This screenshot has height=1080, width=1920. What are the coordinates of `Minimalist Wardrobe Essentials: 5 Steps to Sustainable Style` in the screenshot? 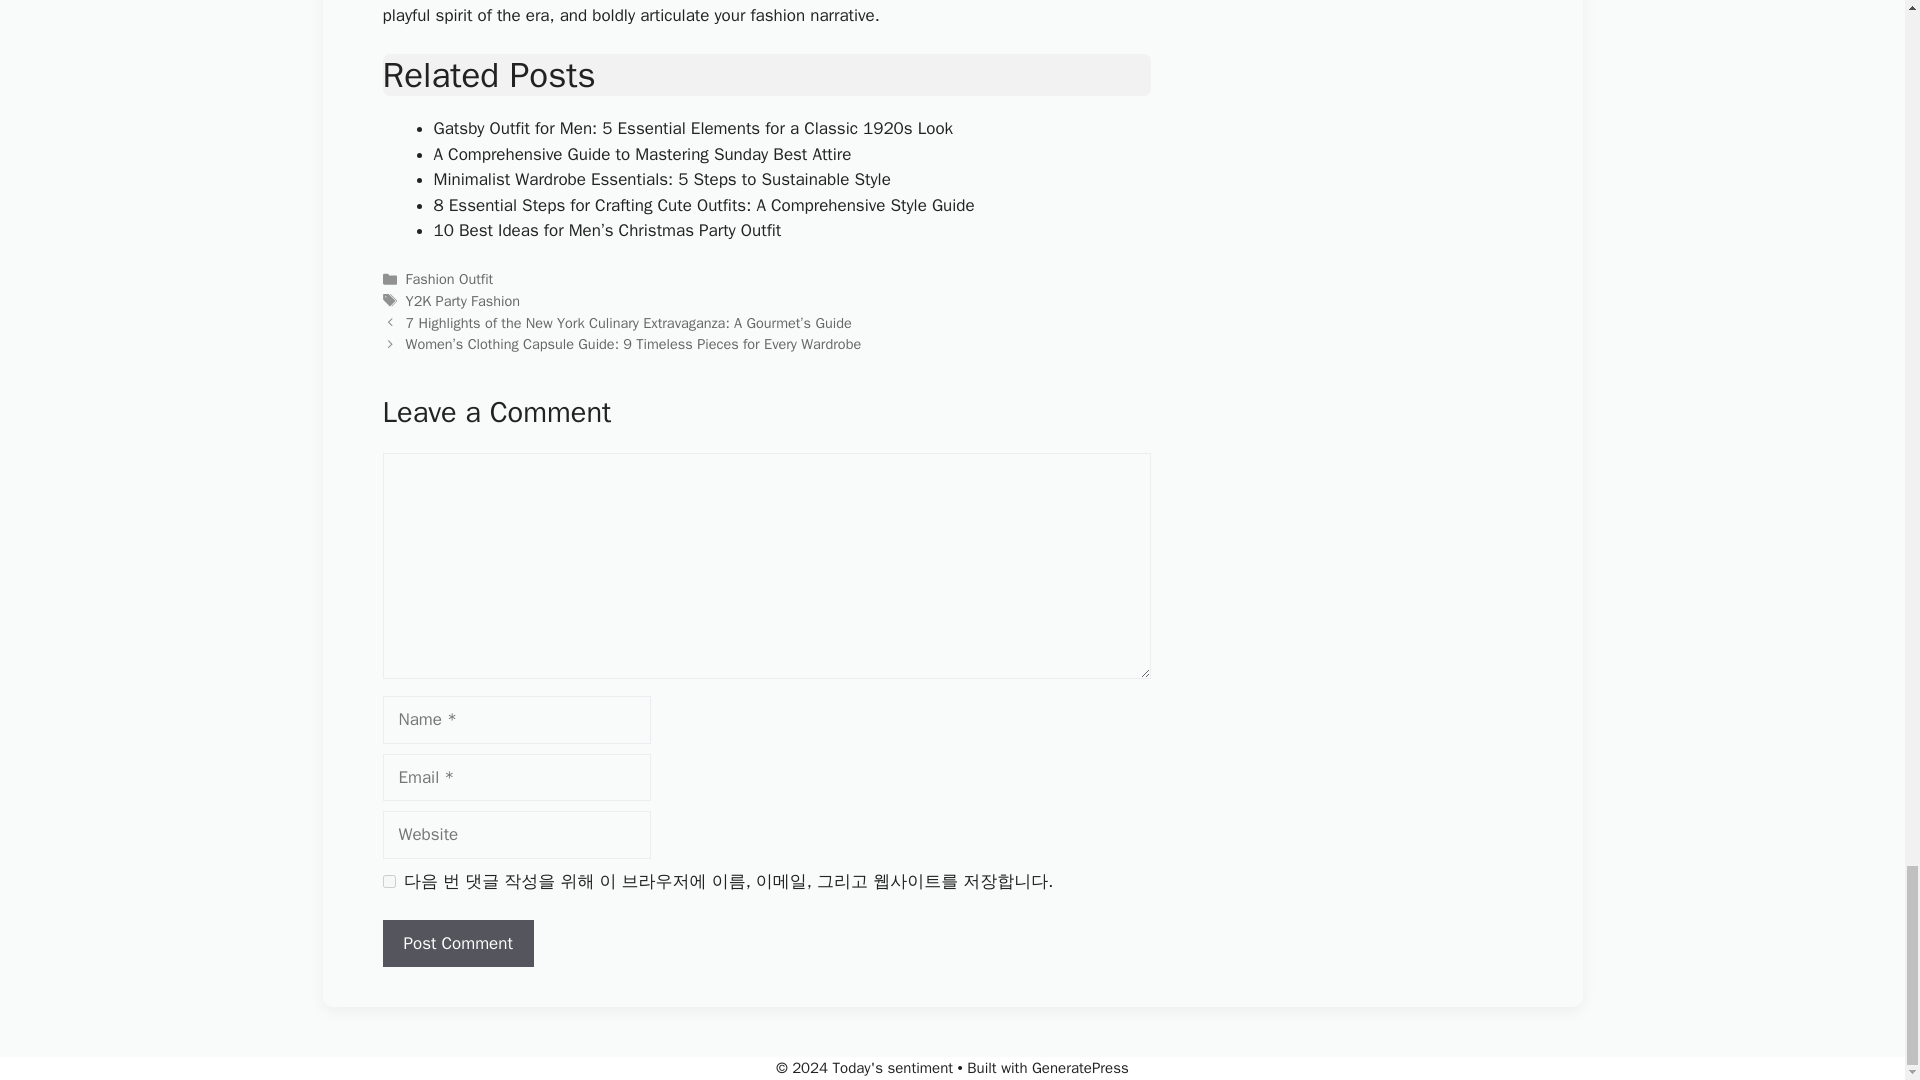 It's located at (662, 179).